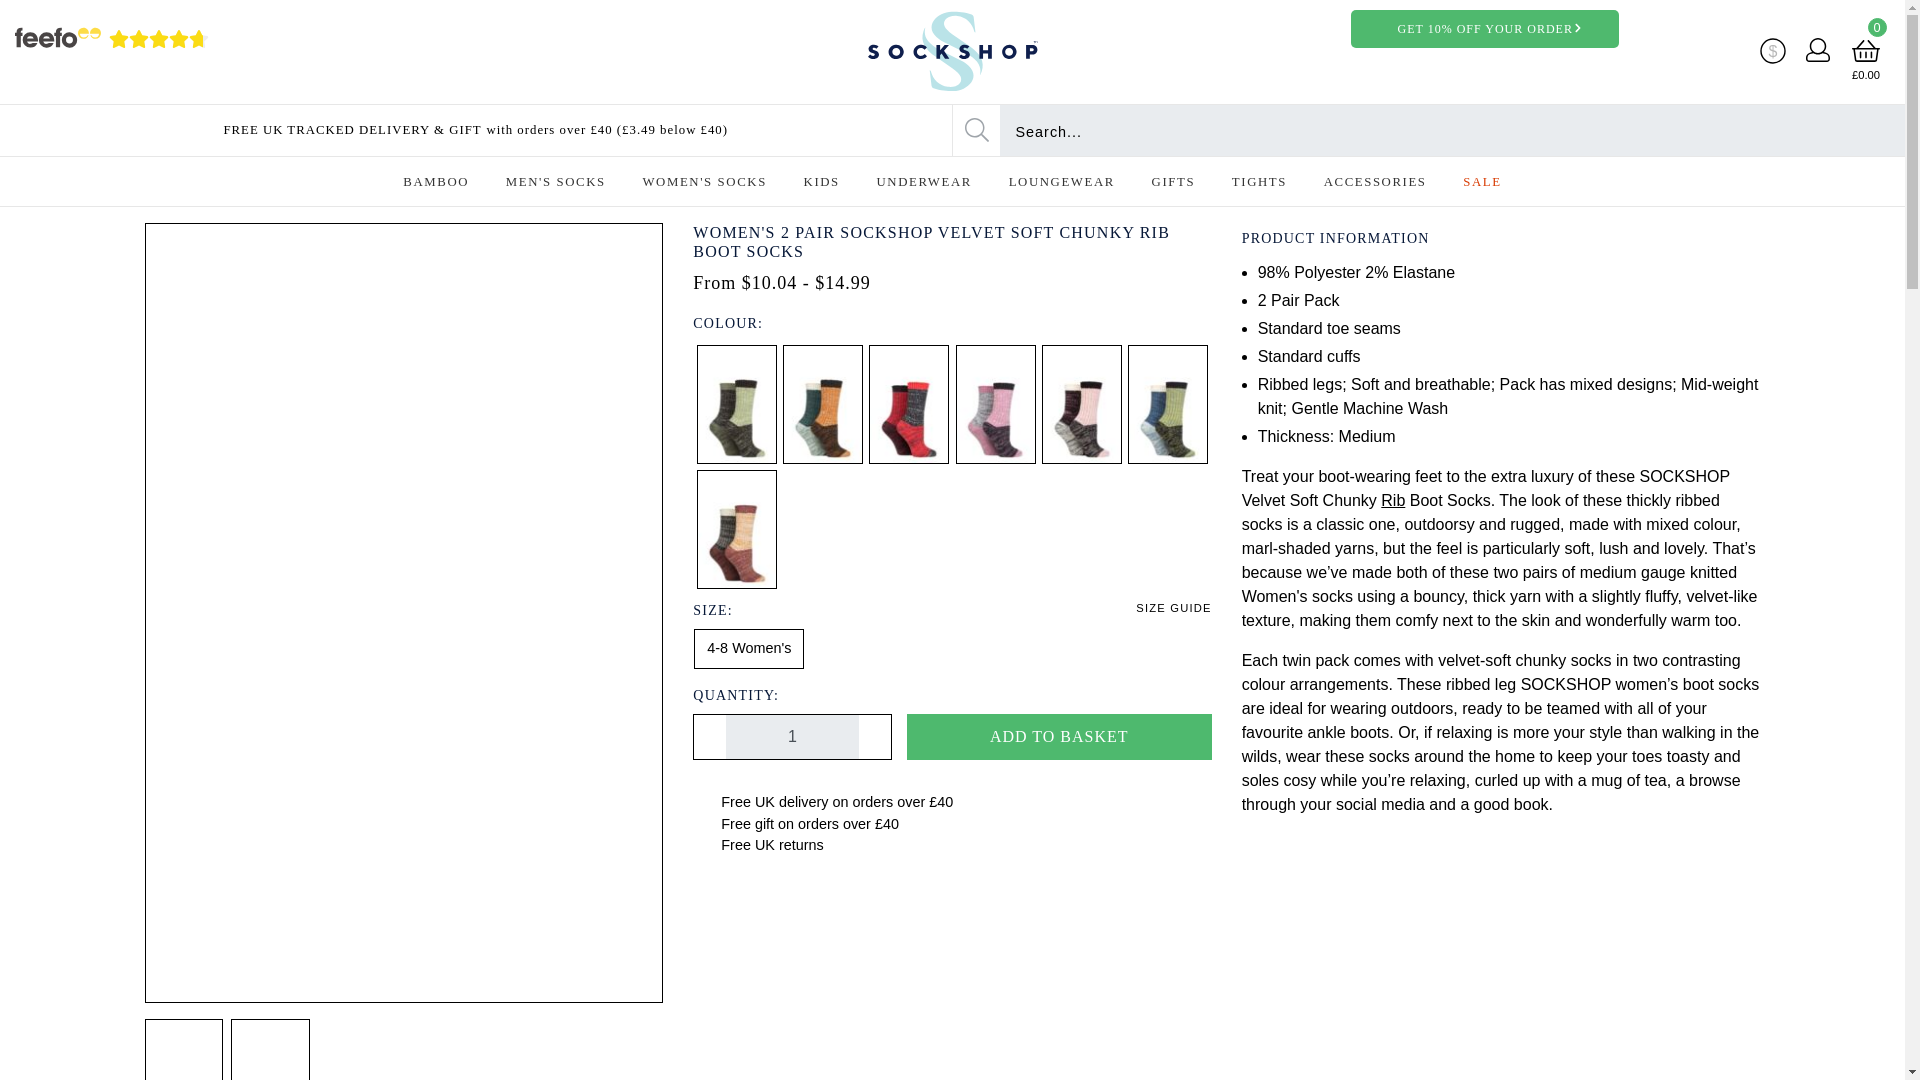 The image size is (1920, 1080). Describe the element at coordinates (792, 736) in the screenshot. I see `1` at that location.